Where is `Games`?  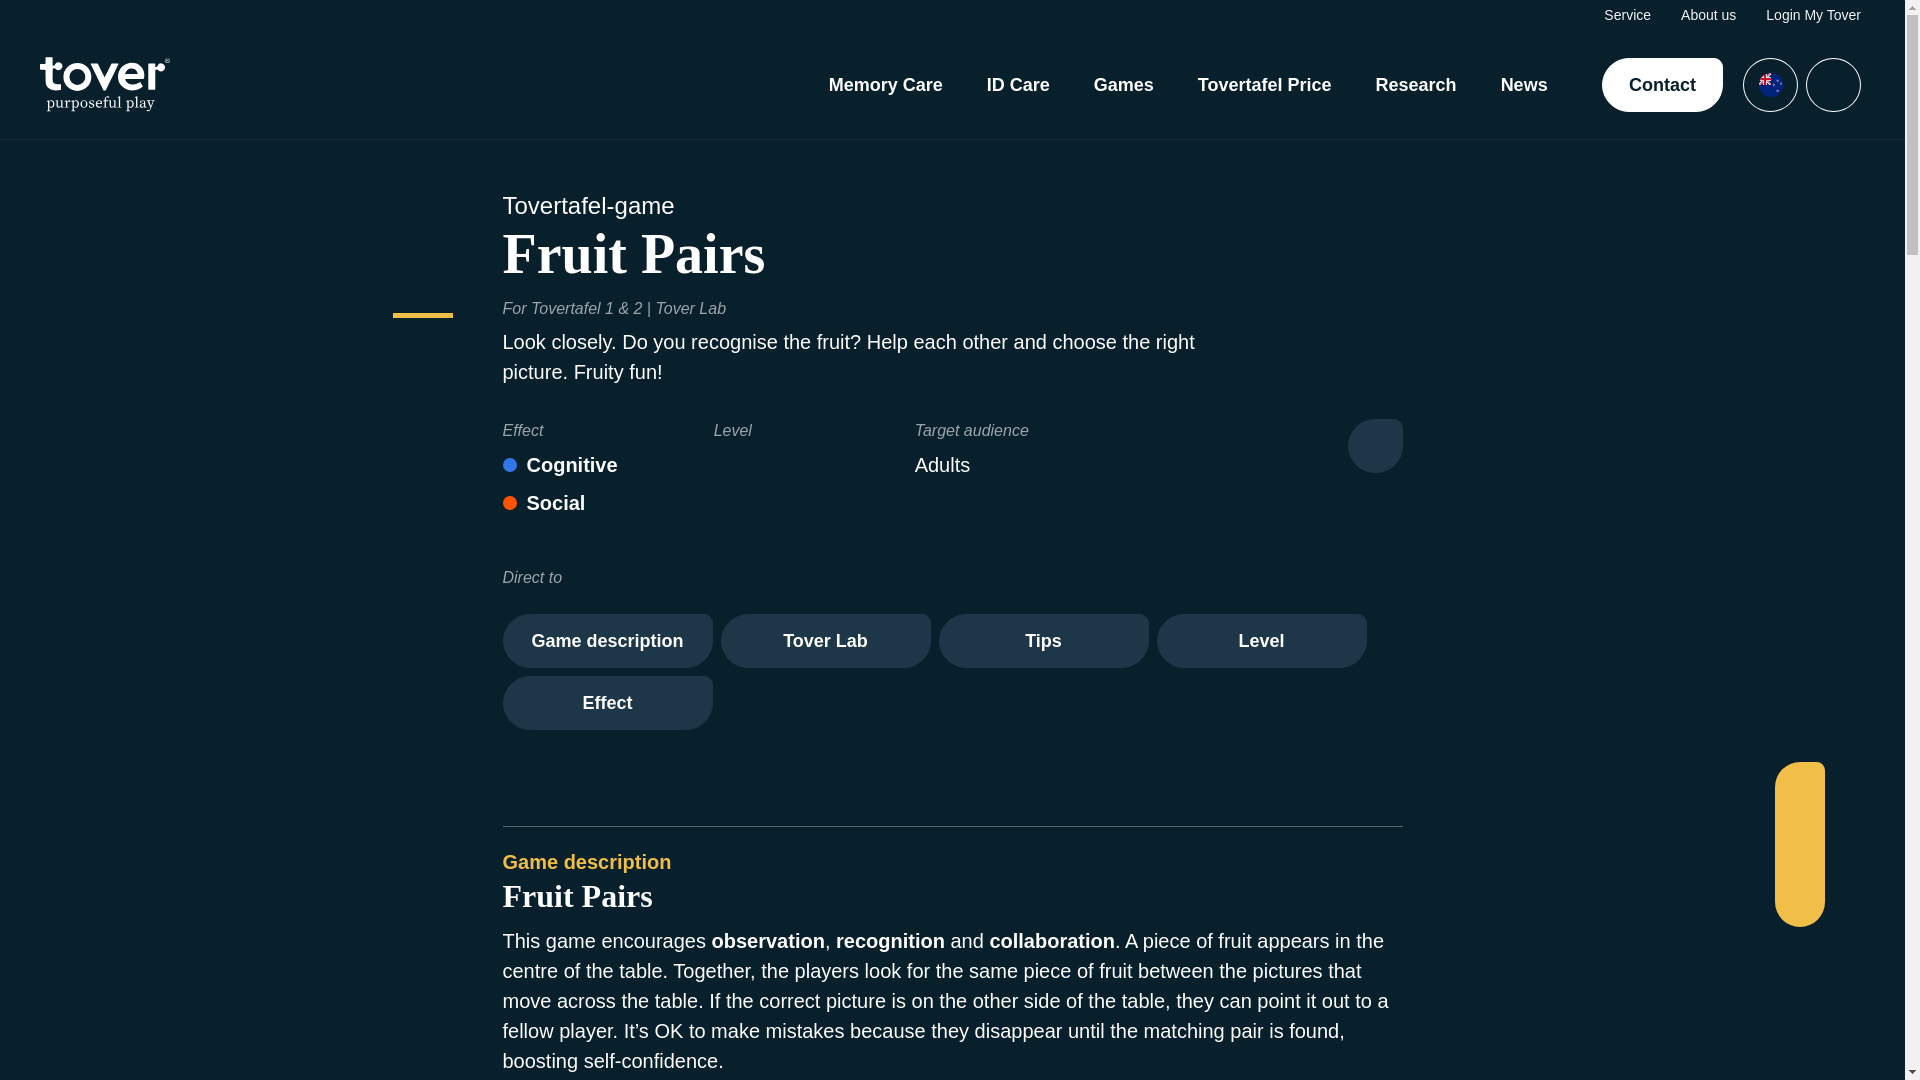
Games is located at coordinates (1124, 85).